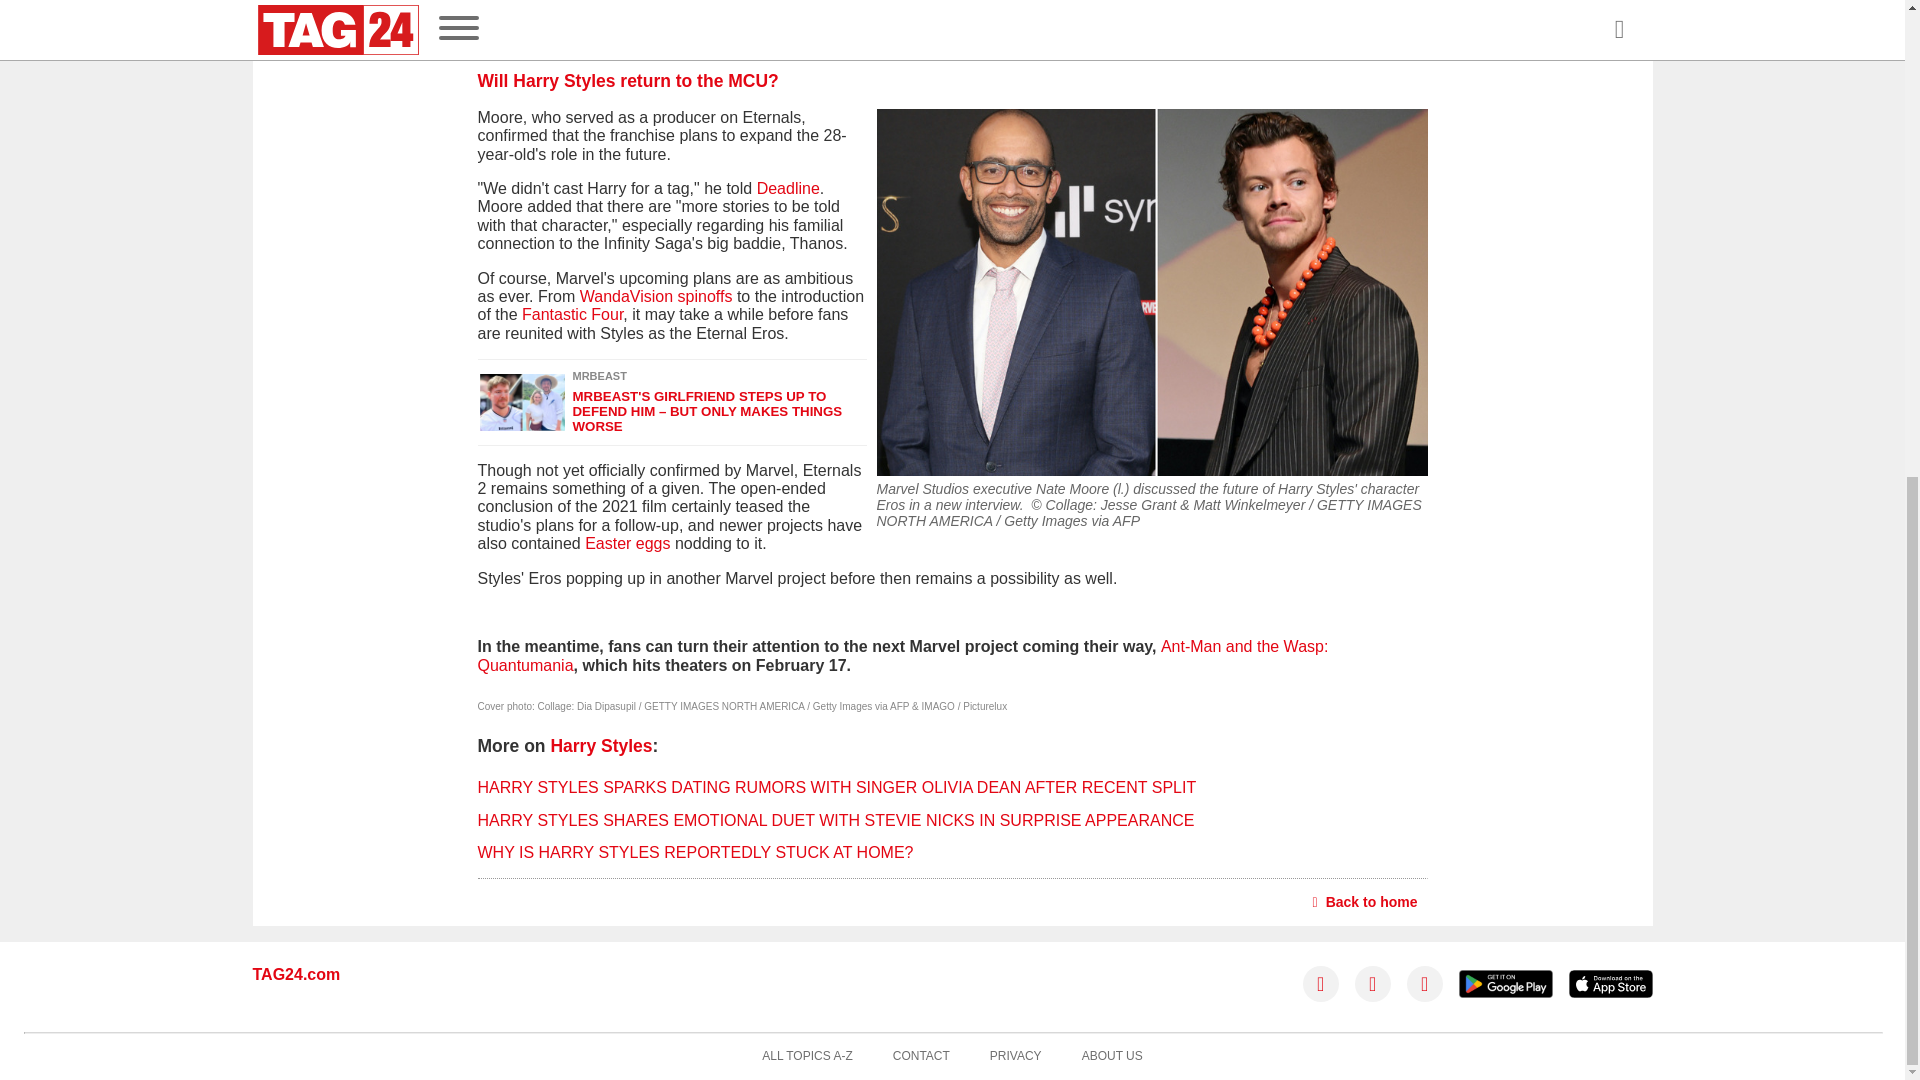 The height and width of the screenshot is (1080, 1920). Describe the element at coordinates (788, 188) in the screenshot. I see `Deadline` at that location.